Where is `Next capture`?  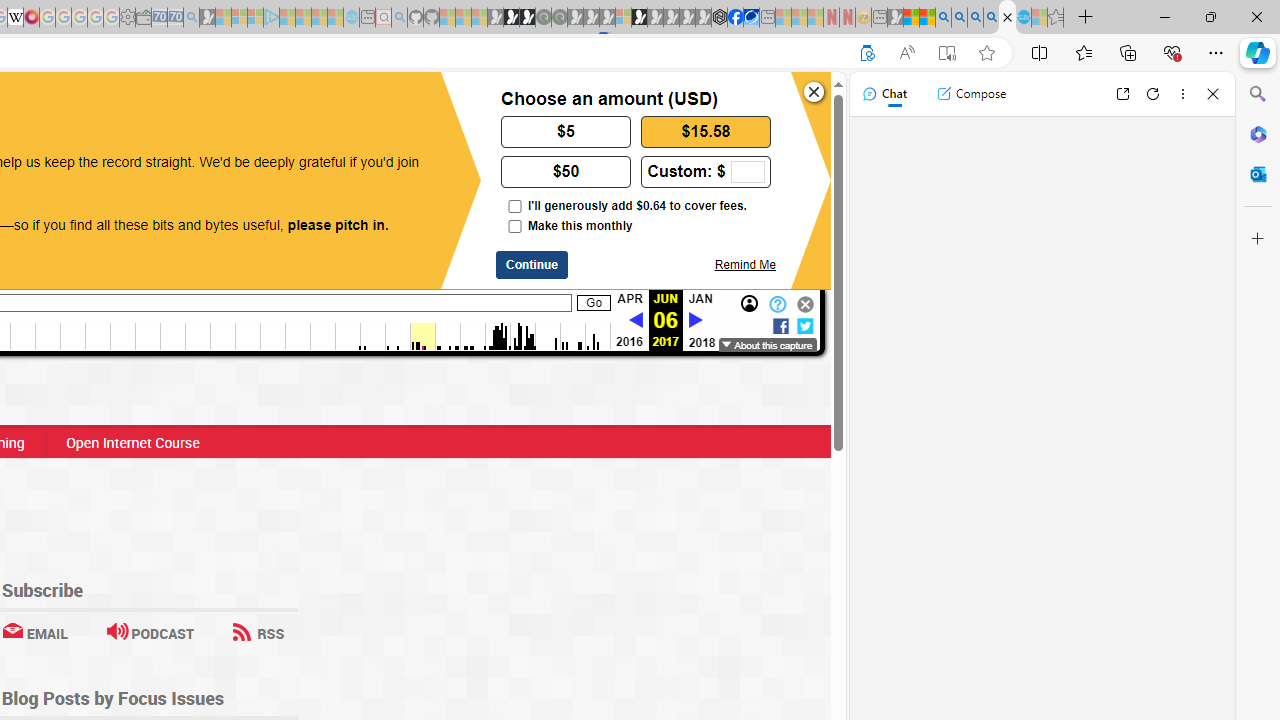 Next capture is located at coordinates (695, 320).